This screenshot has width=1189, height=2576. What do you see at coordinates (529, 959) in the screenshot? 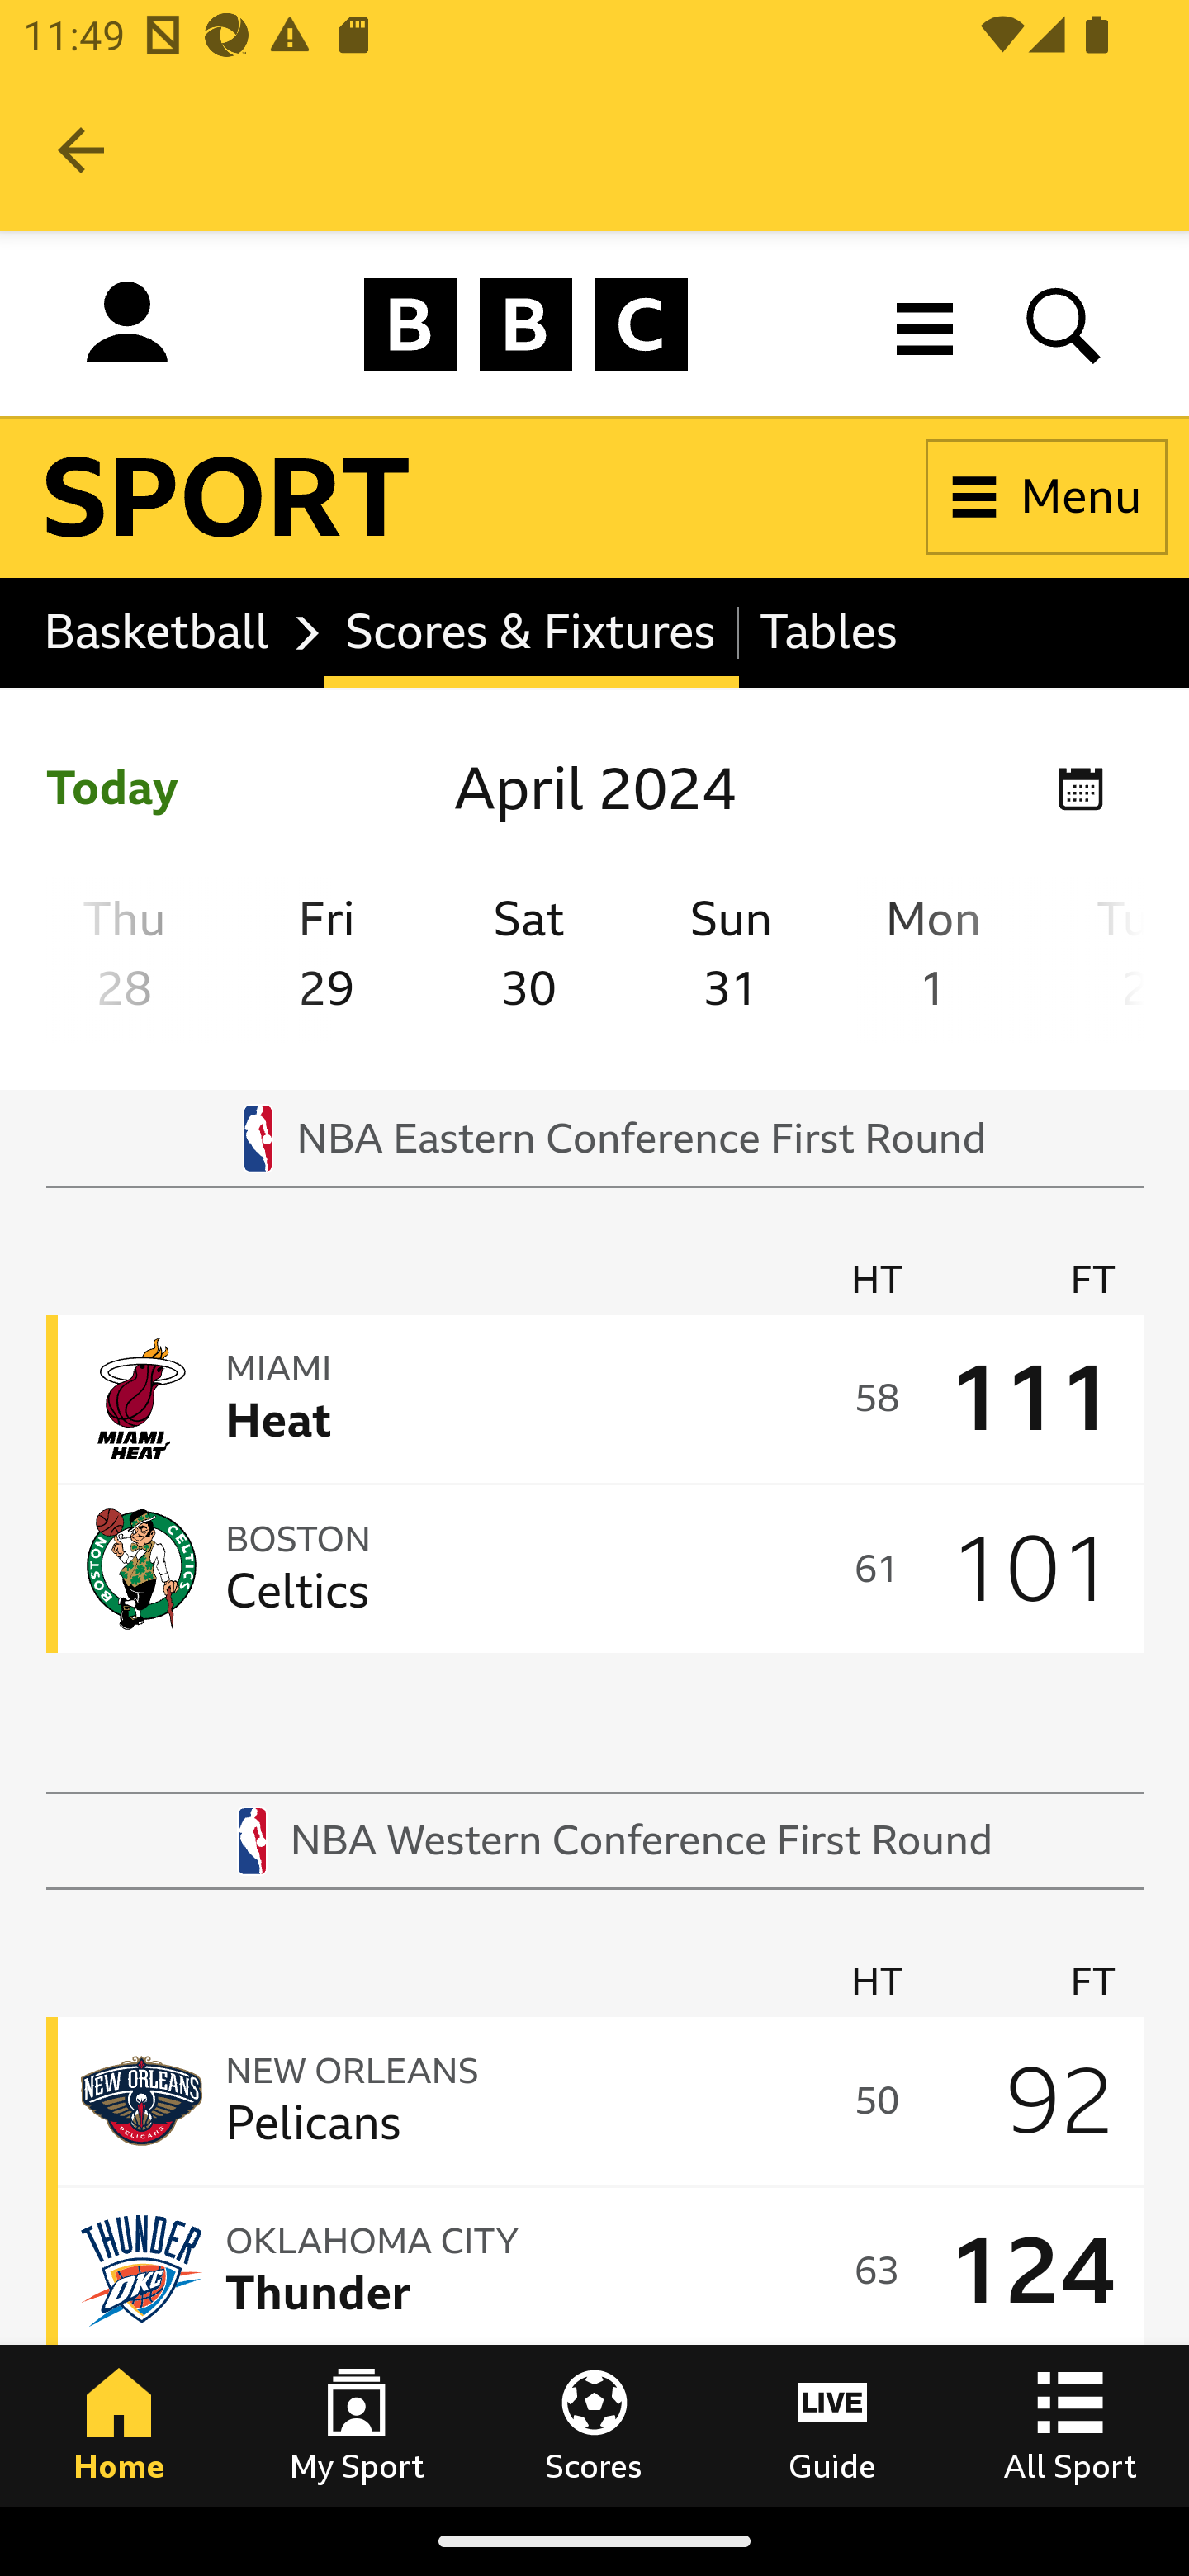
I see `Sat 30th March 2024 Sat 30` at bounding box center [529, 959].